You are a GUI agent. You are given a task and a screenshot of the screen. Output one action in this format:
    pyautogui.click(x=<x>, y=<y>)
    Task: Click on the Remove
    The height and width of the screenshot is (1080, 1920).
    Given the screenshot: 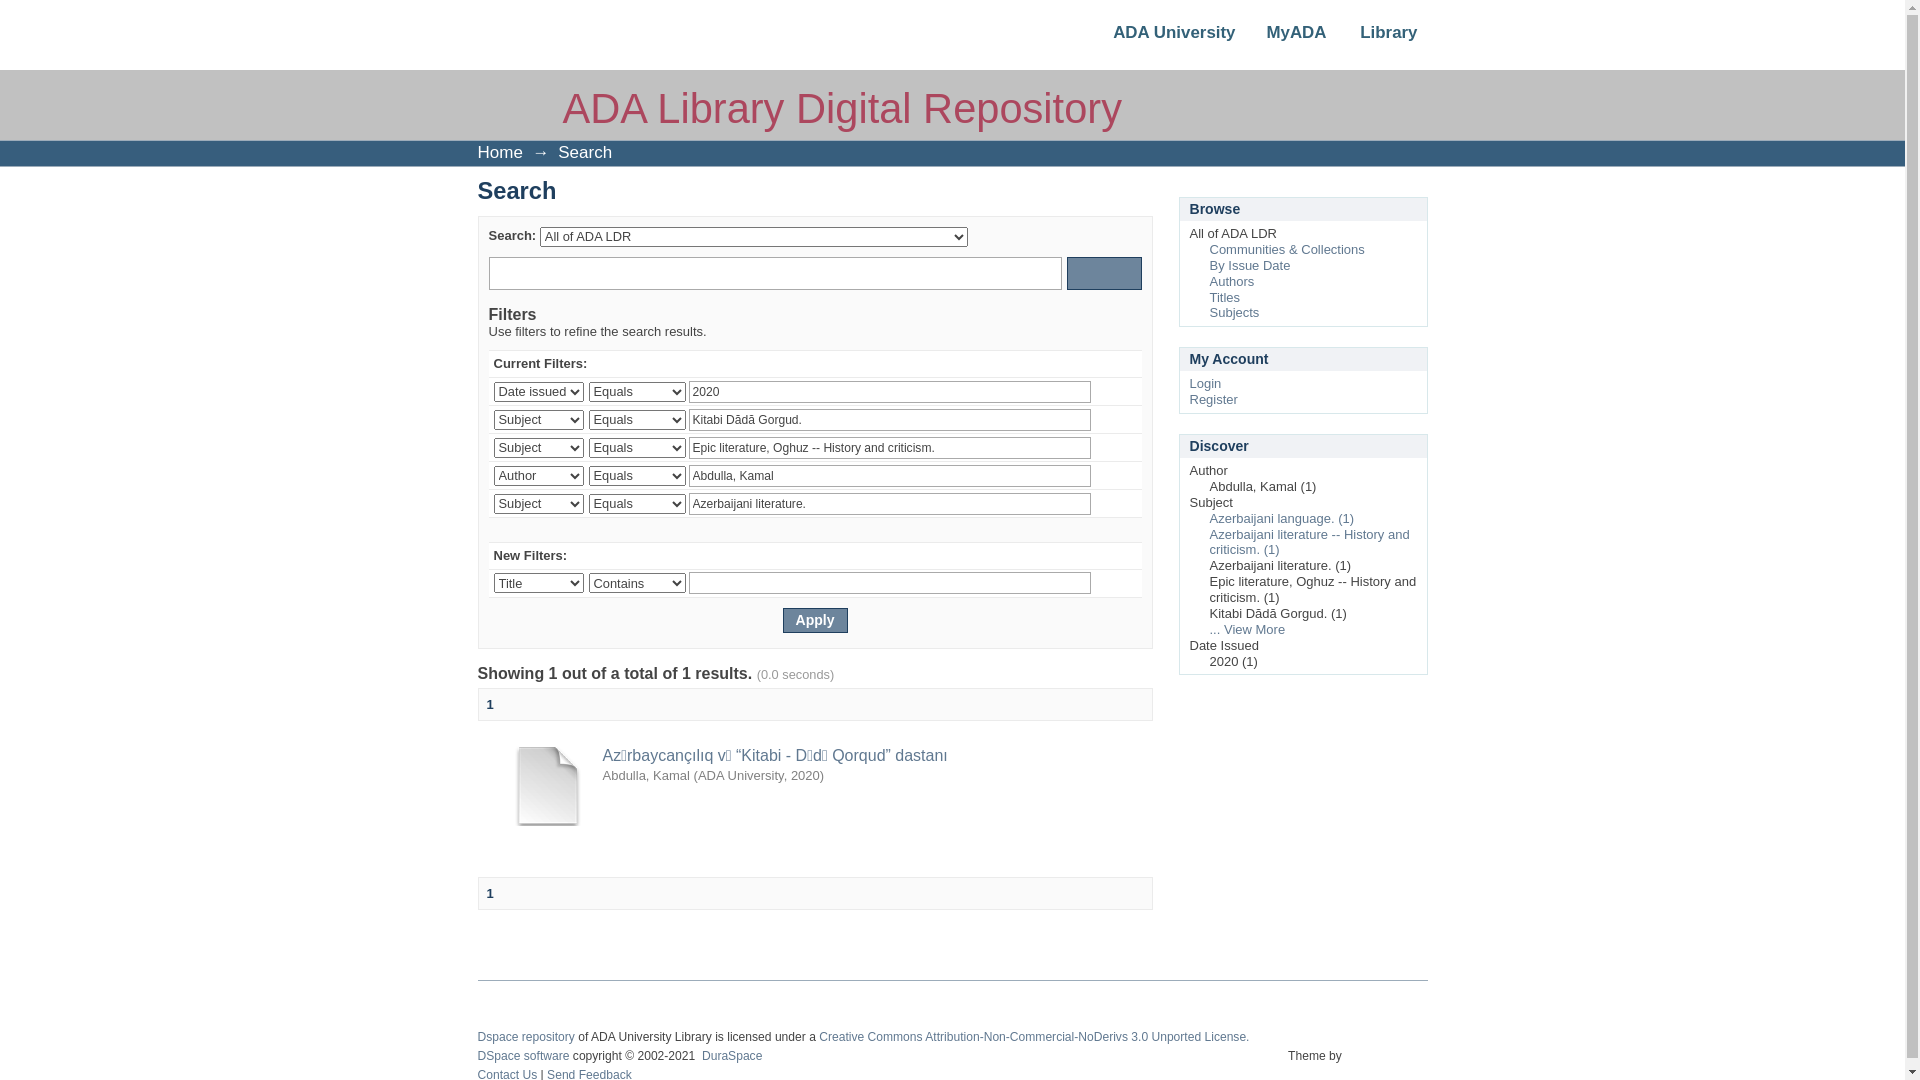 What is the action you would take?
    pyautogui.click(x=1128, y=448)
    